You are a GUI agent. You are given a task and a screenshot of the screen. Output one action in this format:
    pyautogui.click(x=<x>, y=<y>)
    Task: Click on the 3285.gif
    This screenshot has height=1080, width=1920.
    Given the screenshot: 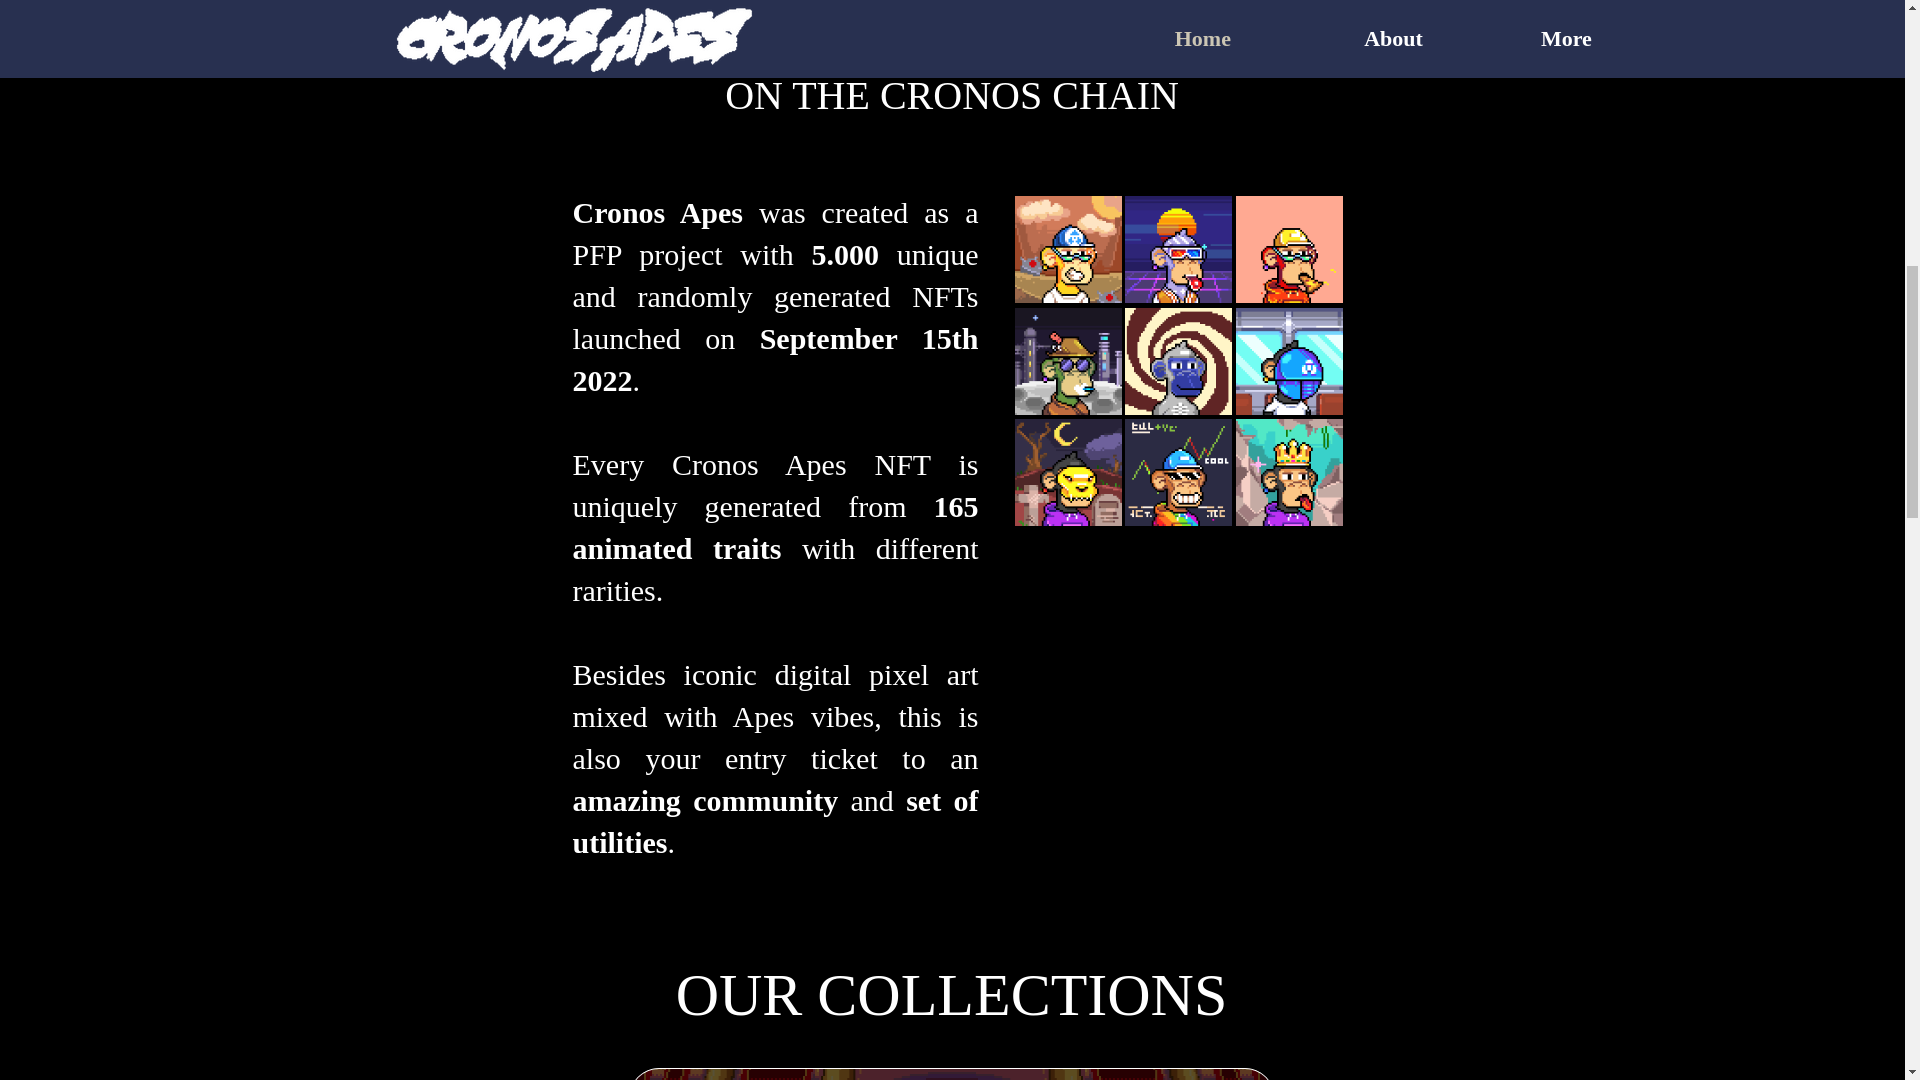 What is the action you would take?
    pyautogui.click(x=1176, y=472)
    